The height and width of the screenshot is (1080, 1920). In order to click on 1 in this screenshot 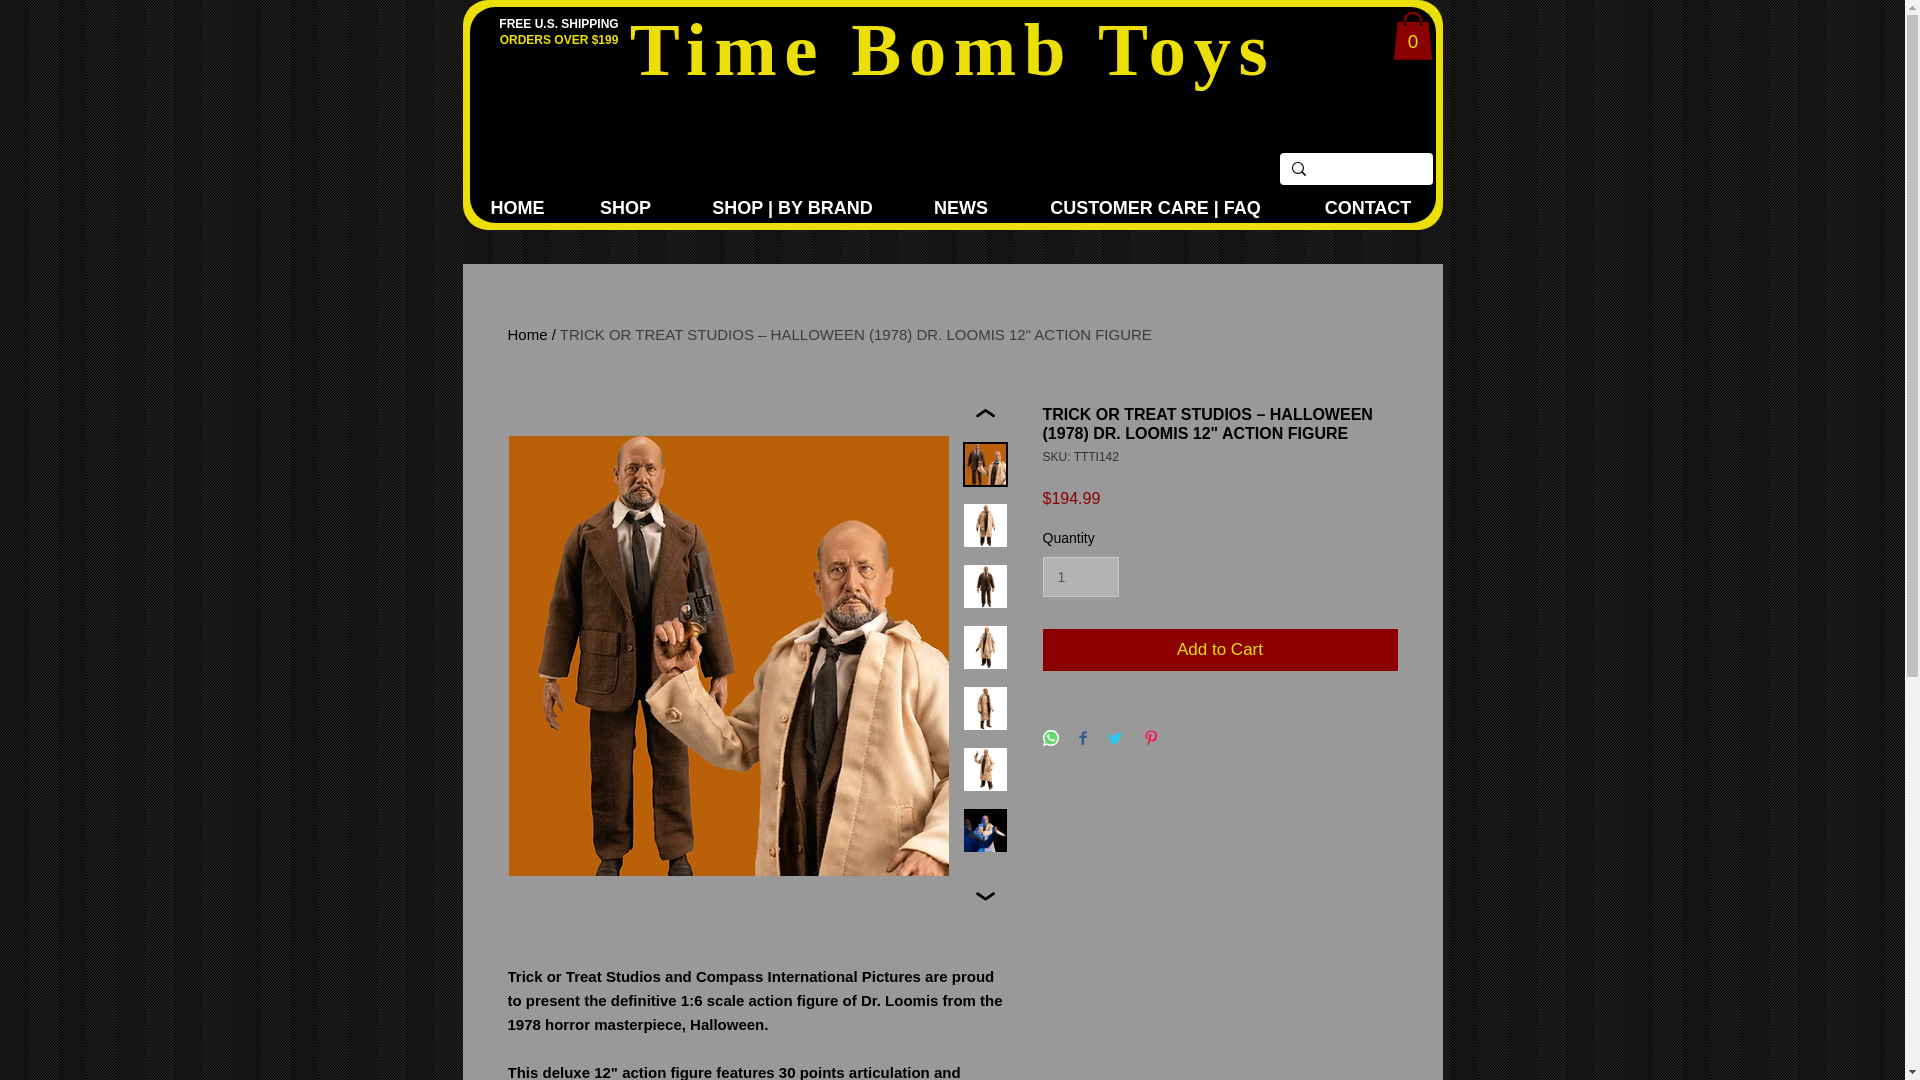, I will do `click(1080, 578)`.